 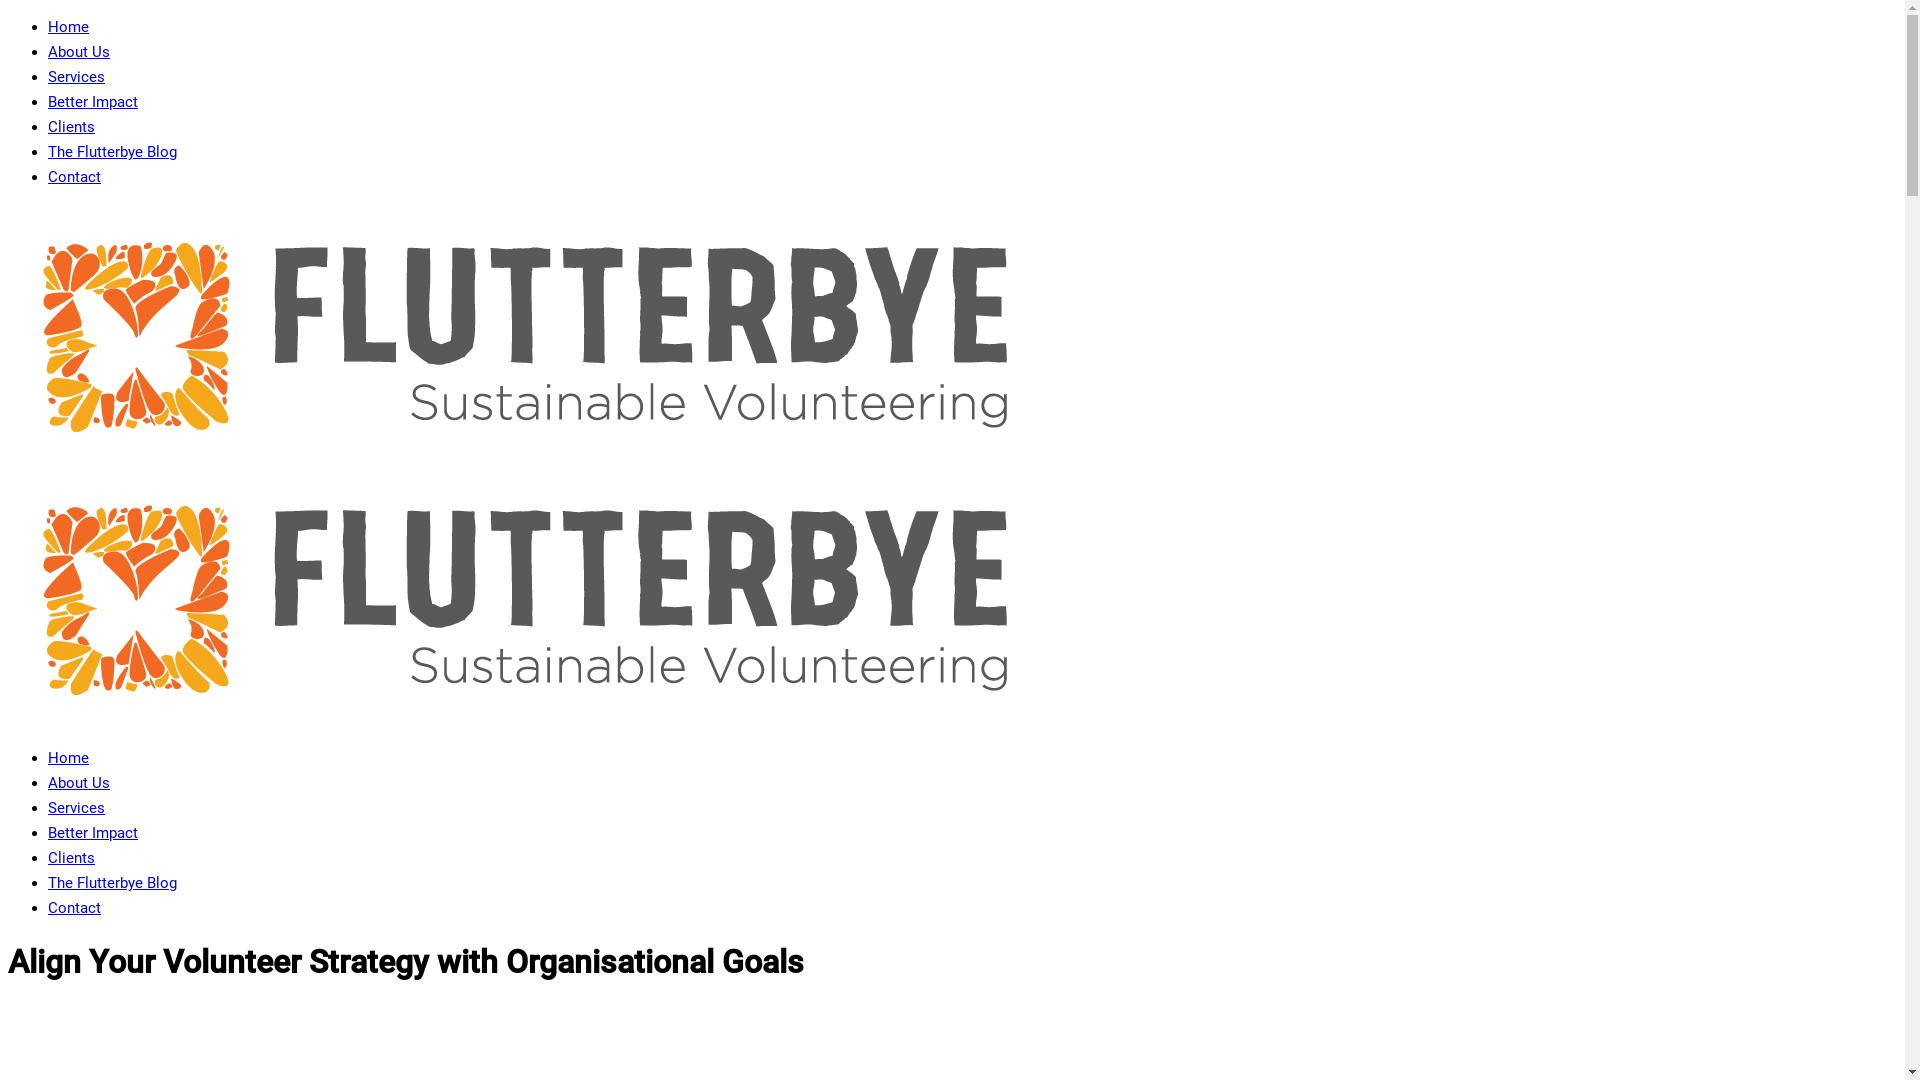 I want to click on Contact, so click(x=74, y=177).